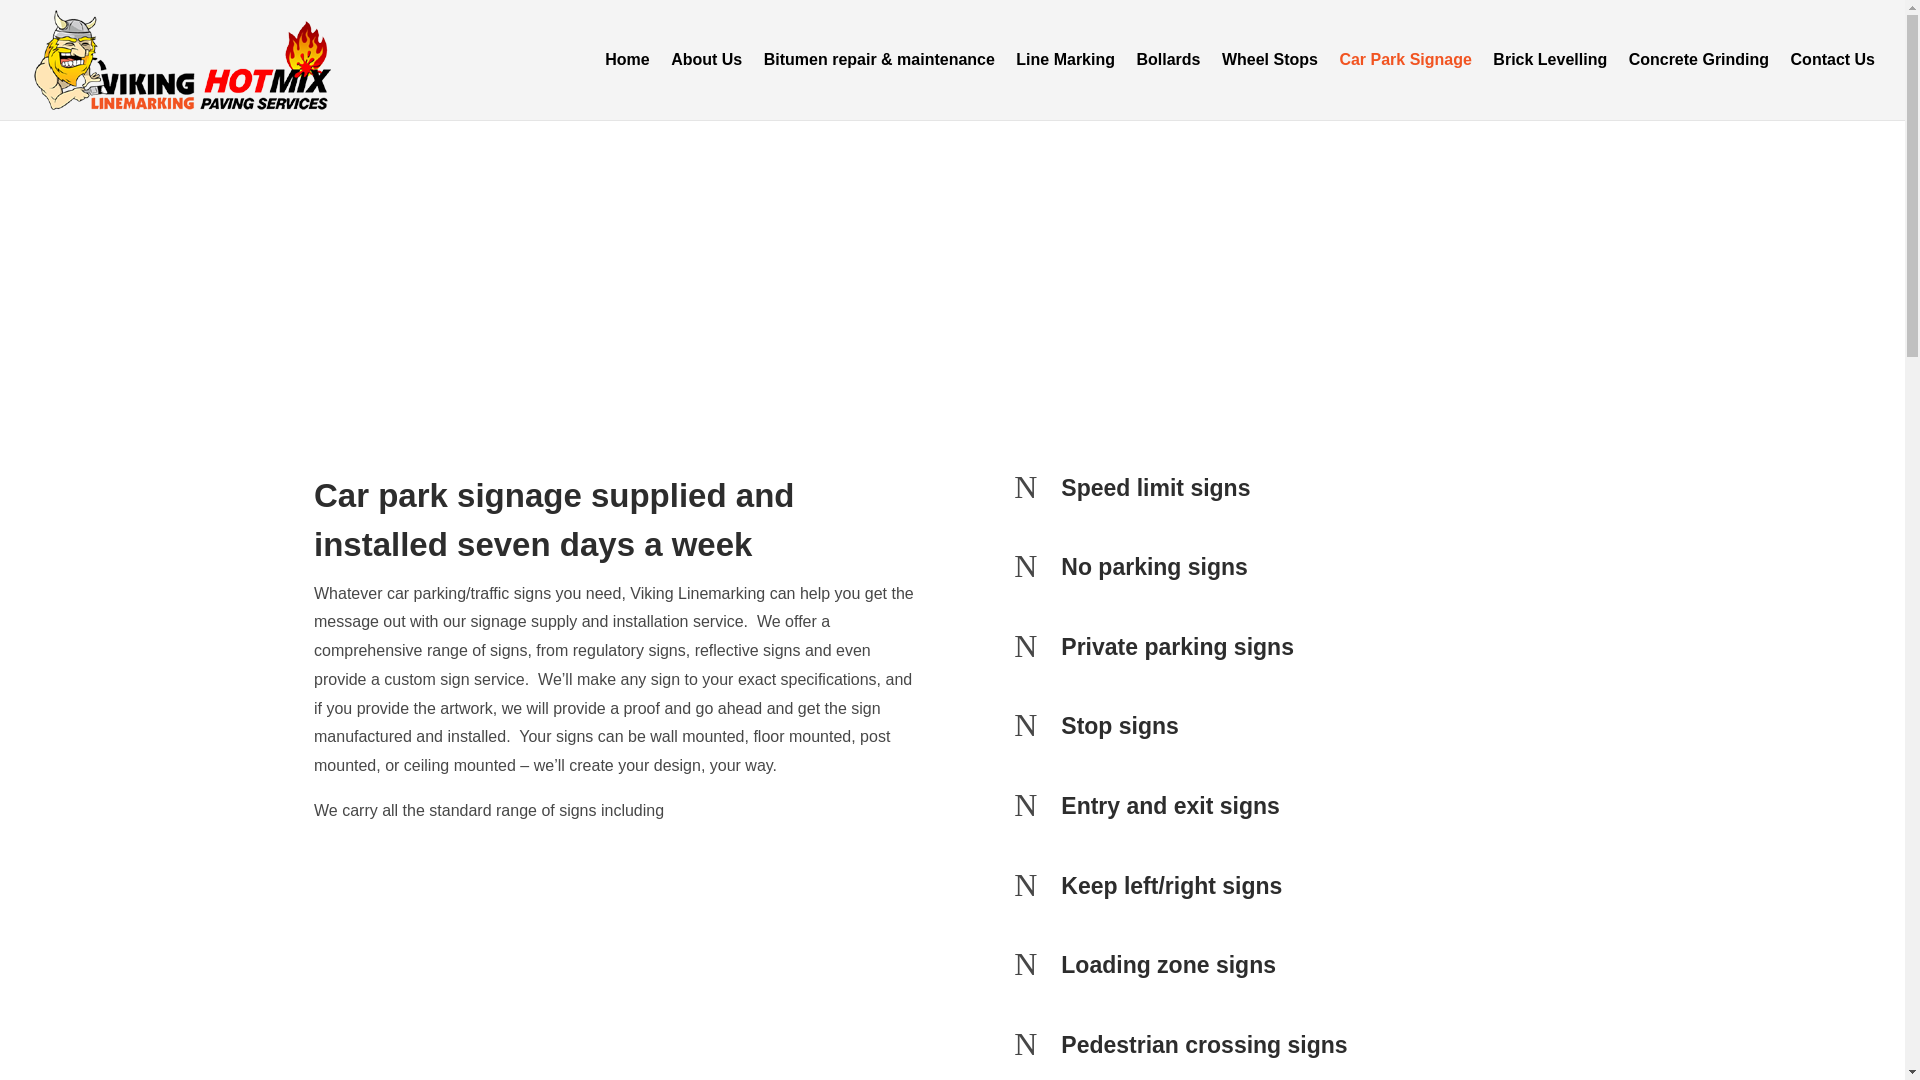  What do you see at coordinates (1833, 86) in the screenshot?
I see `Contact Us` at bounding box center [1833, 86].